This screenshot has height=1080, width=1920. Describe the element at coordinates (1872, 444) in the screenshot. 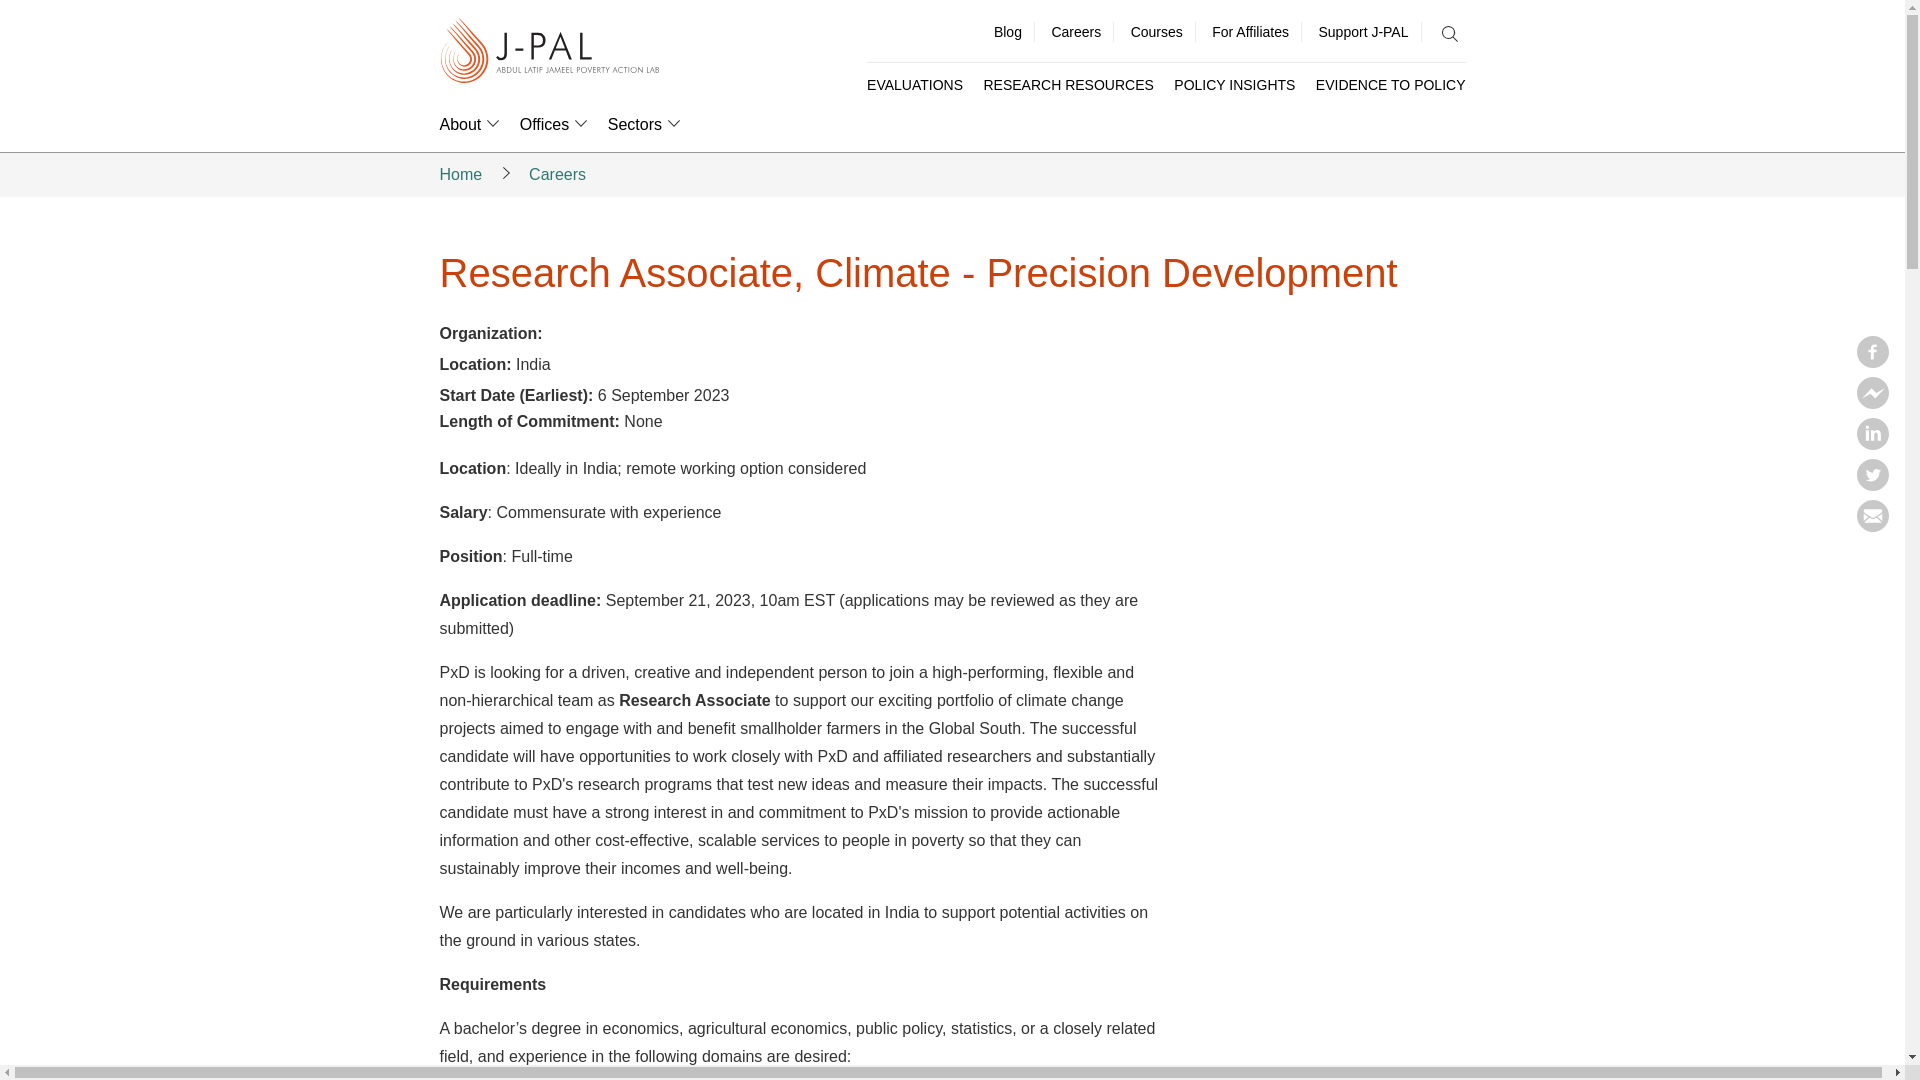

I see `Linkedin` at that location.